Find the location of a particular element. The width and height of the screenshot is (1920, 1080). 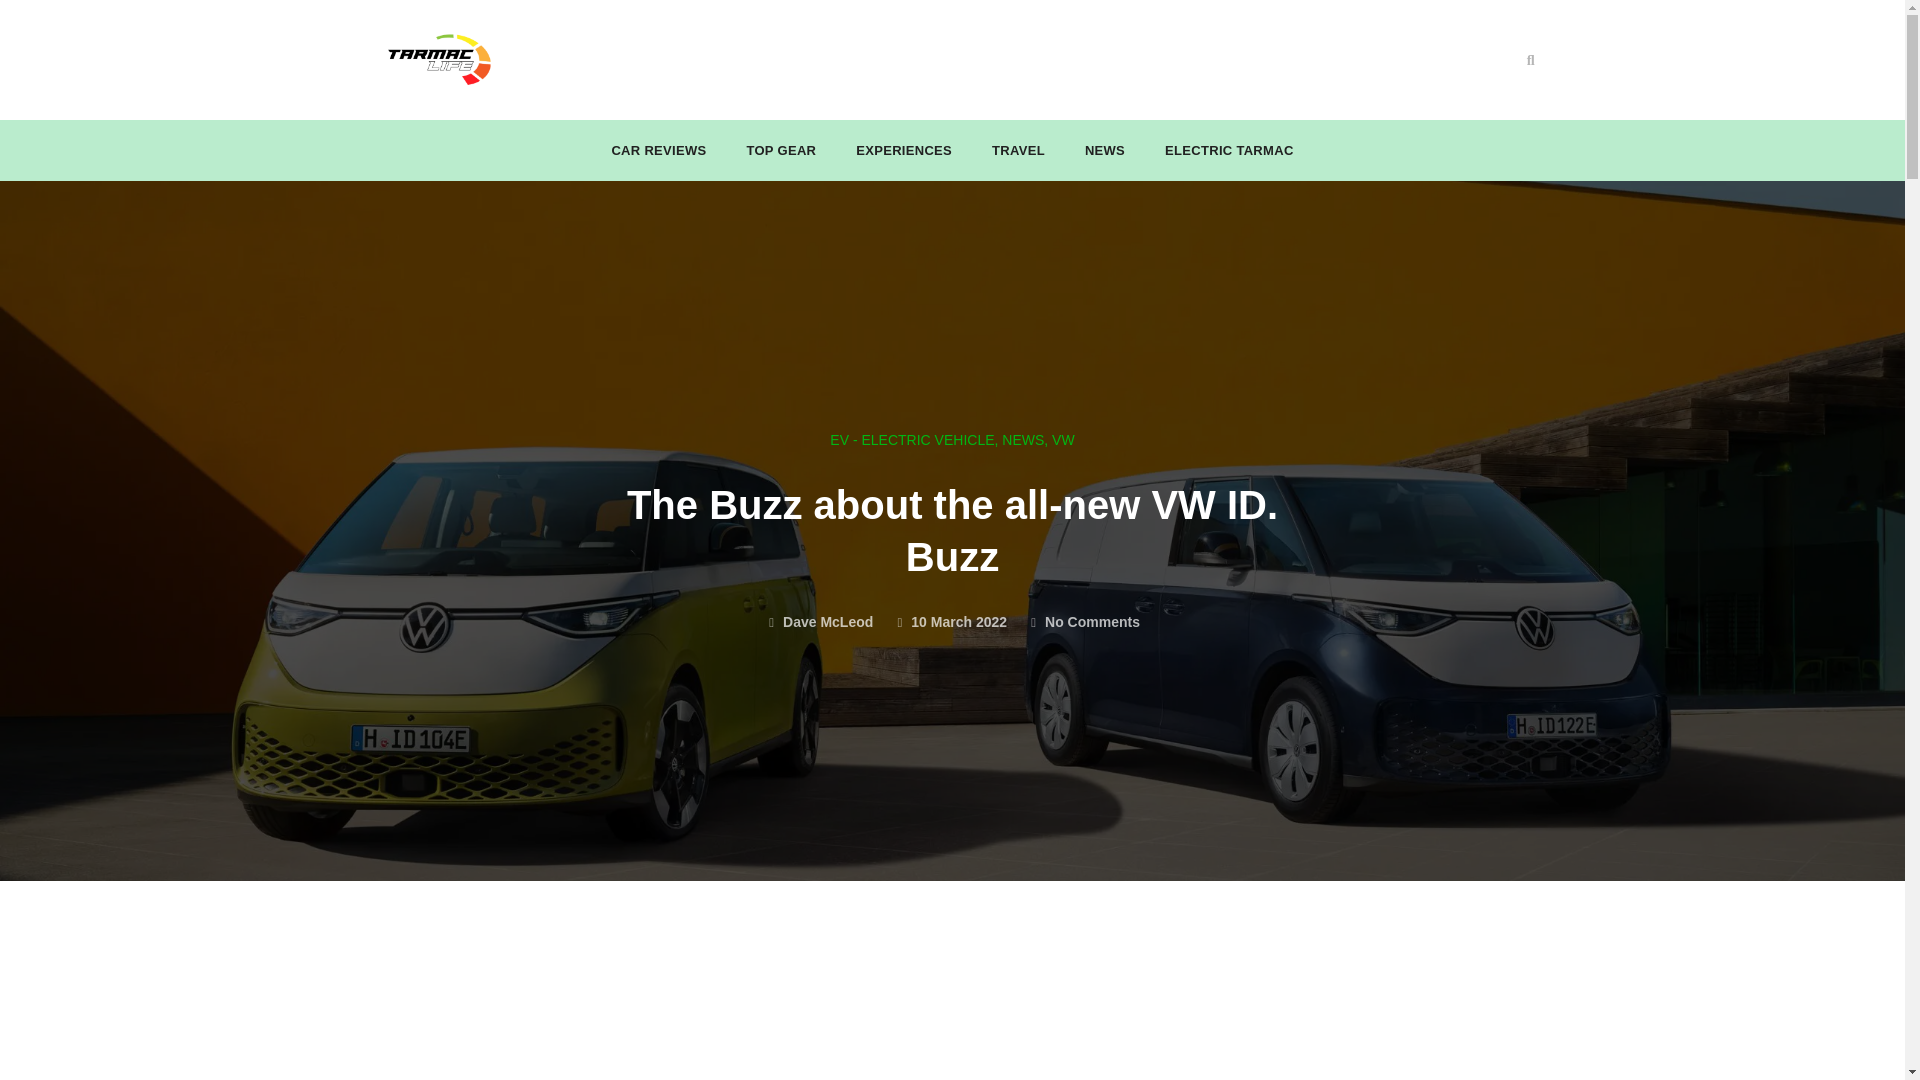

NEWS is located at coordinates (1104, 150).